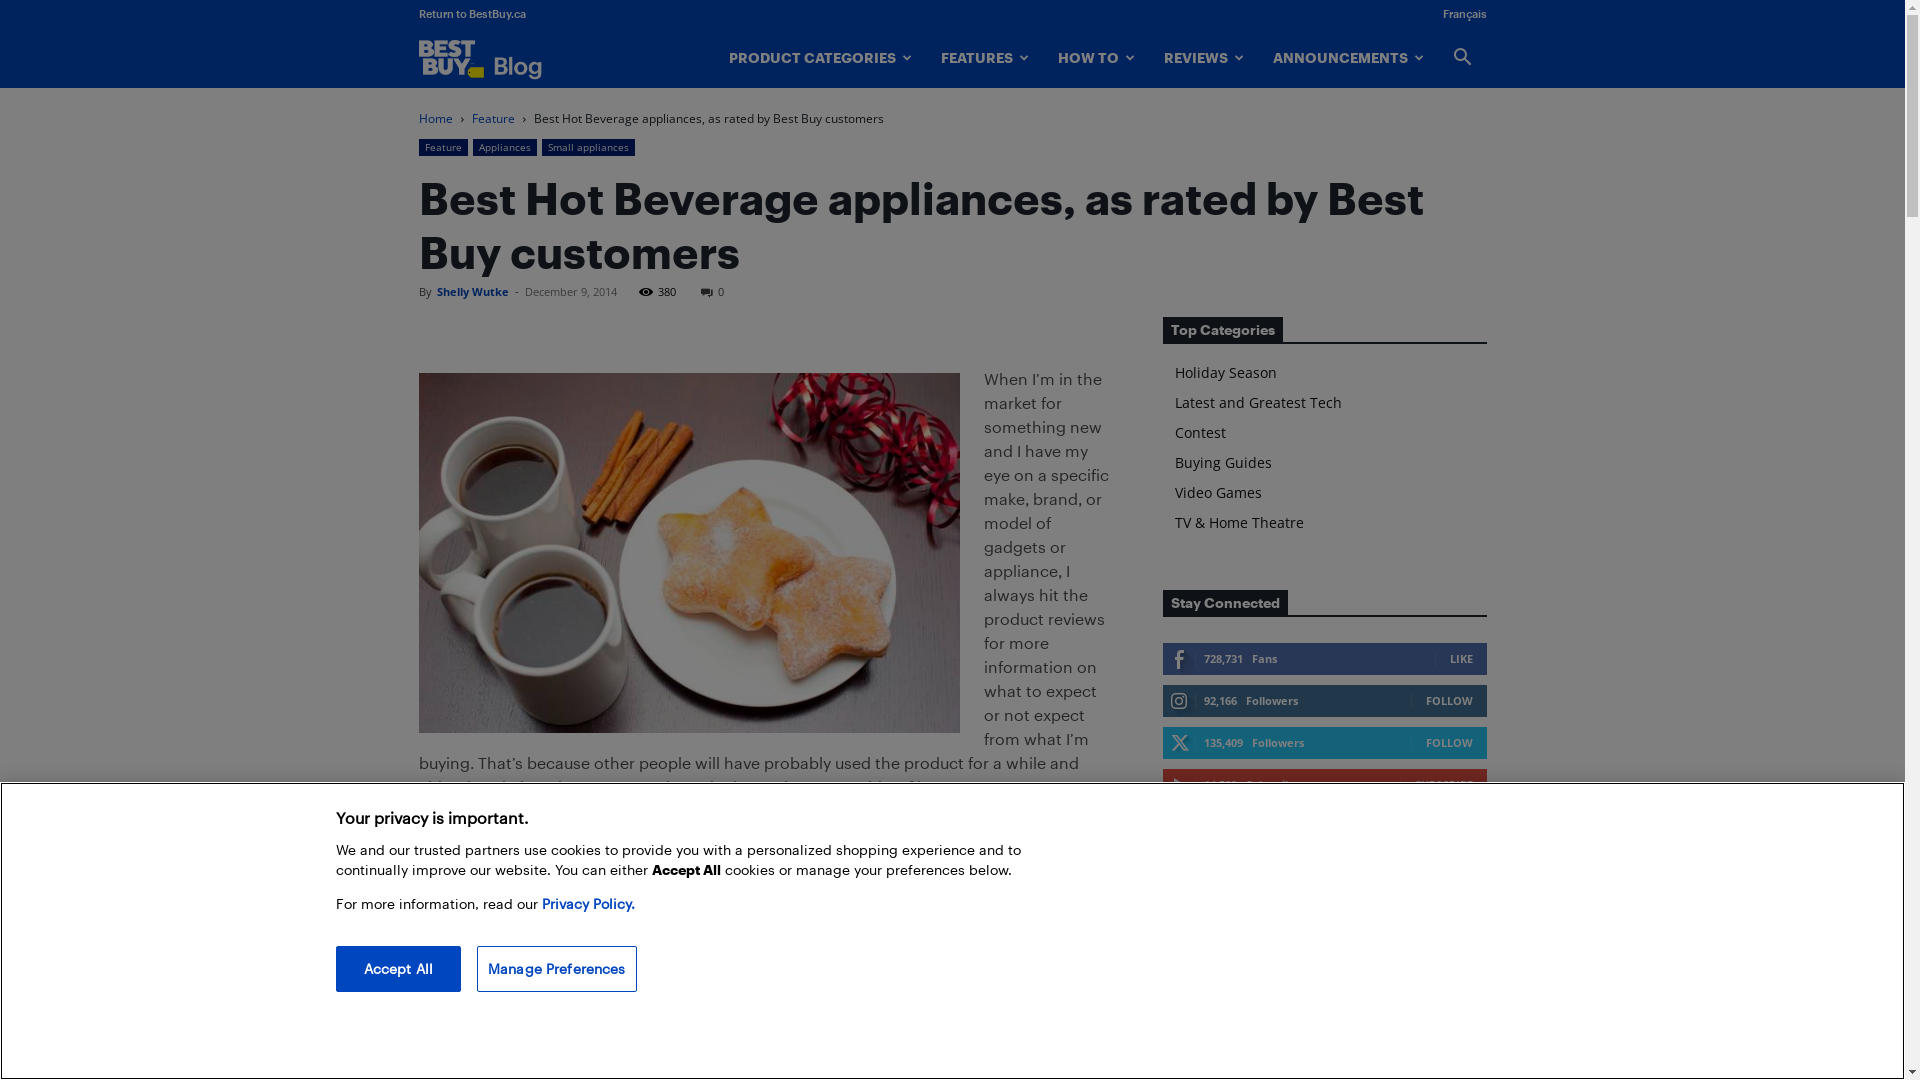  I want to click on Privacy Policy., so click(588, 904).